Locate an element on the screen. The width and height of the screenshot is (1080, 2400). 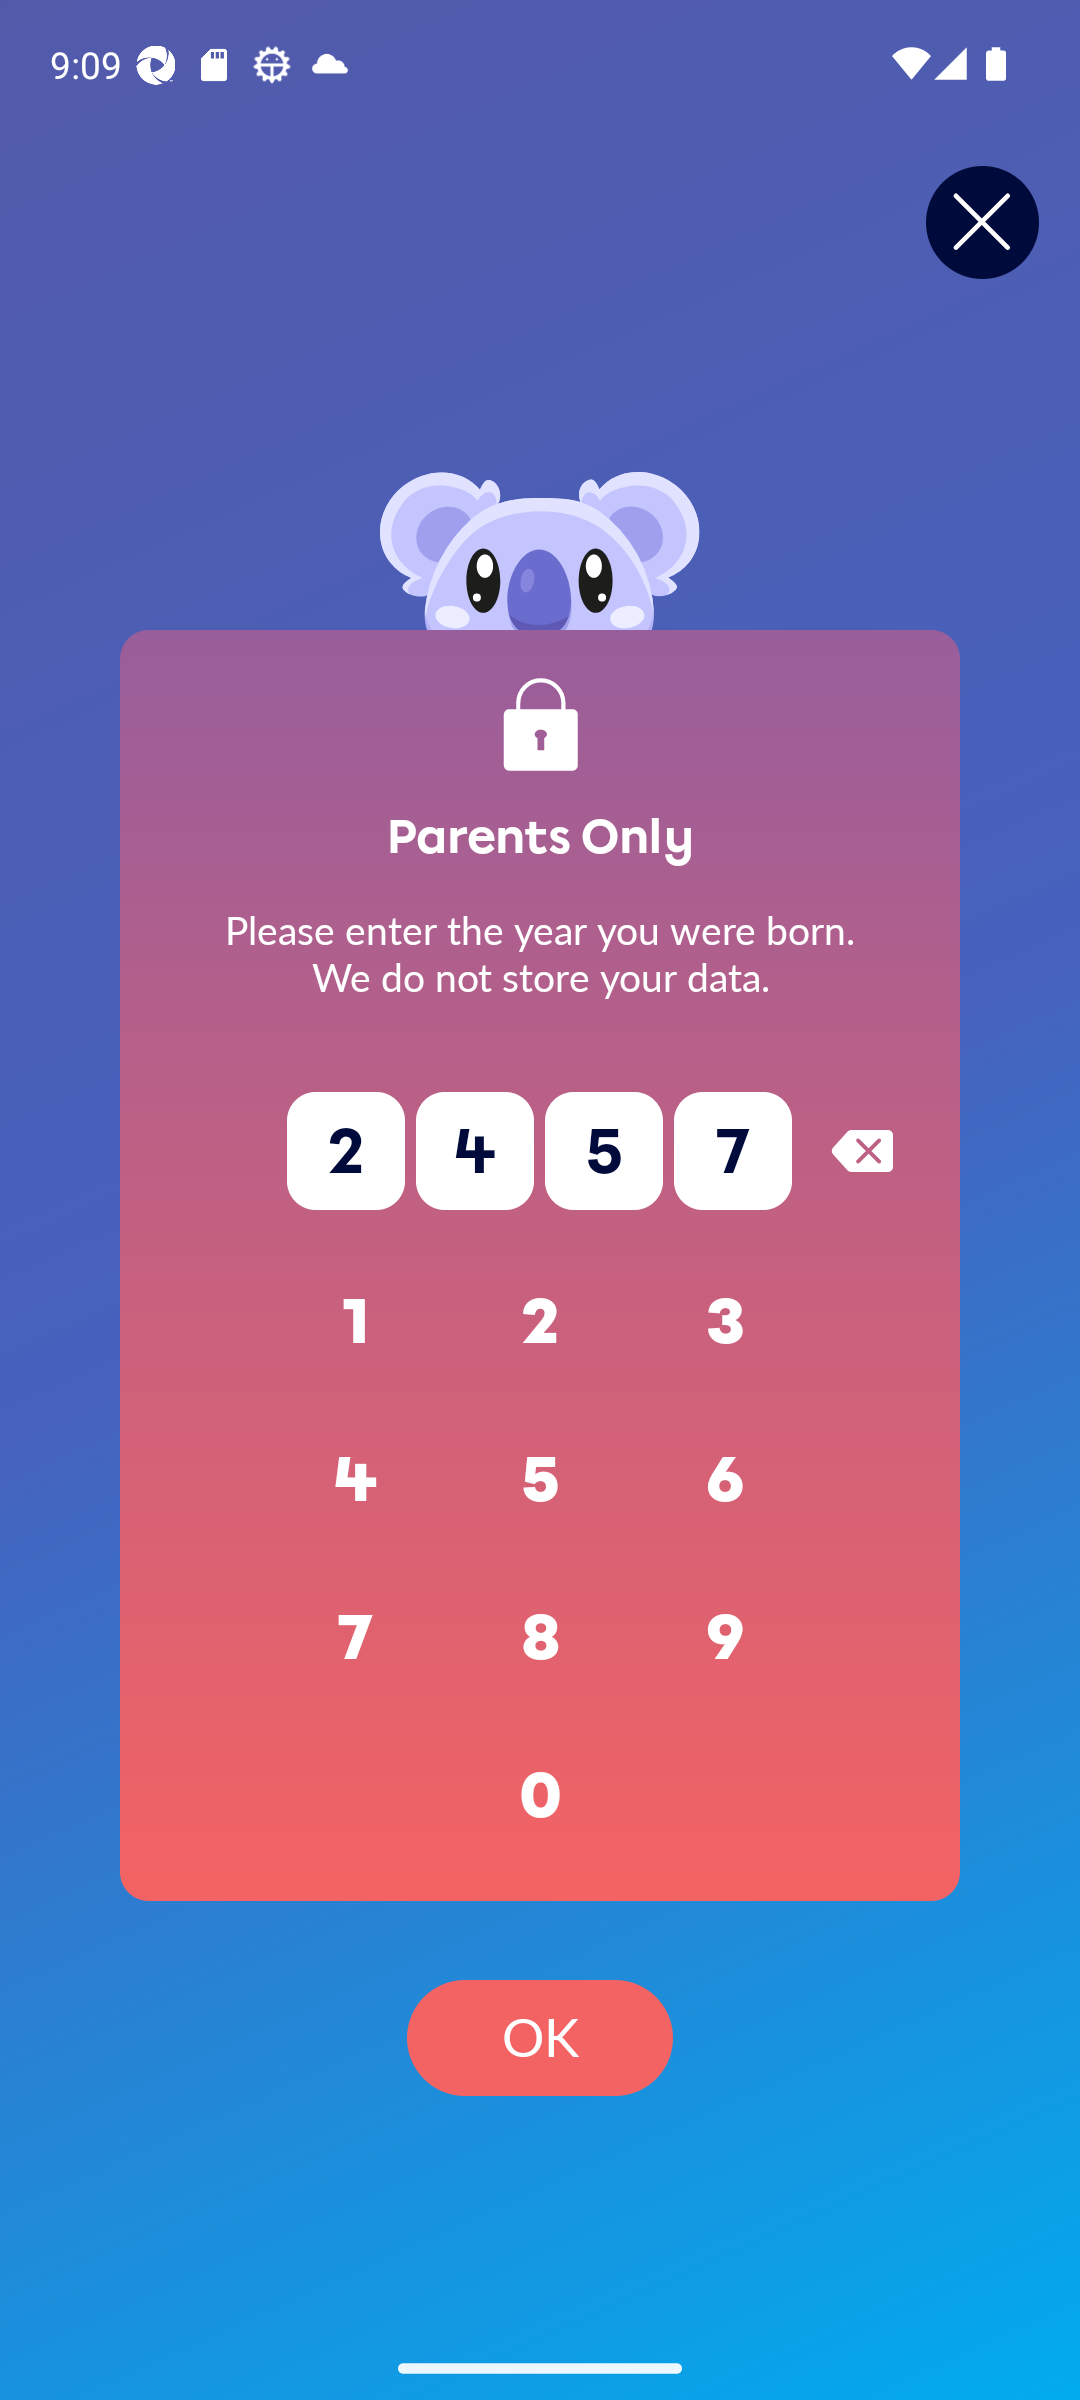
1 is located at coordinates (356, 1322).